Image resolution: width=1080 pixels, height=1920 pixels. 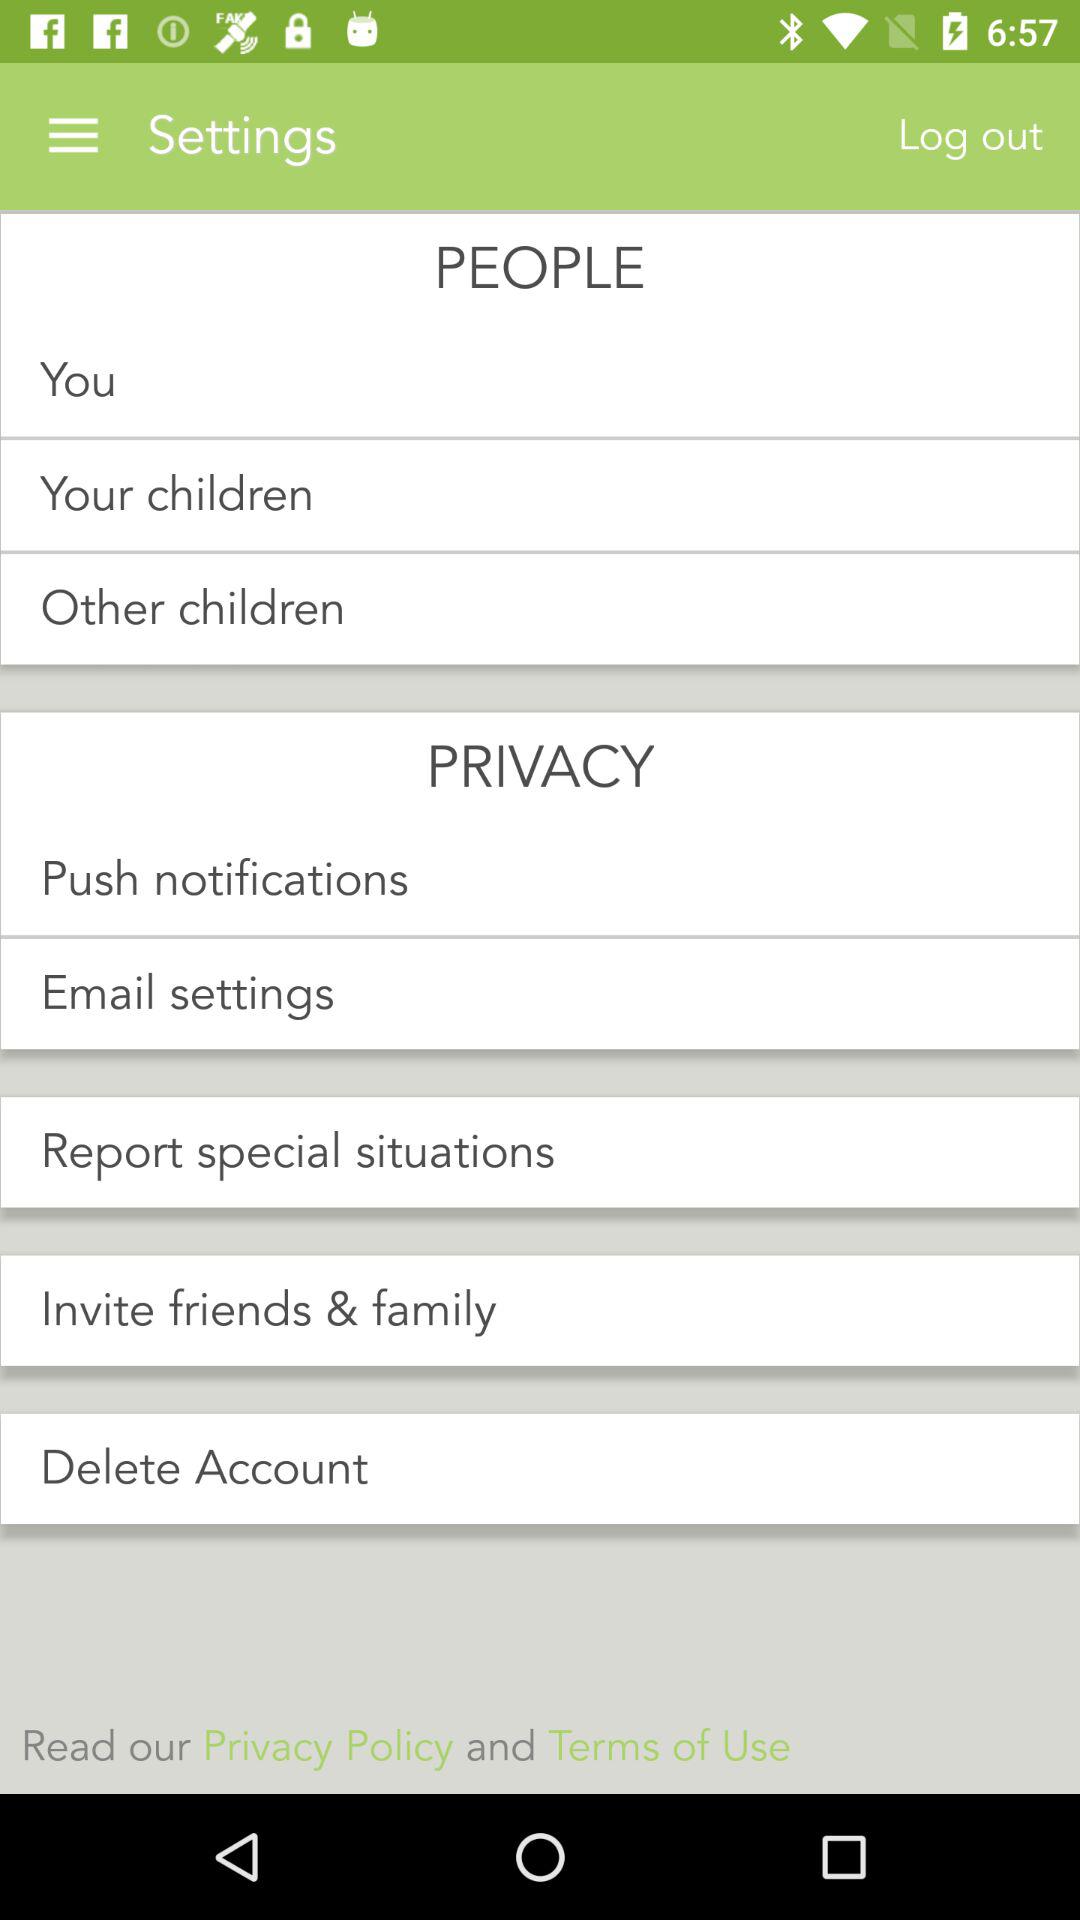 What do you see at coordinates (540, 1468) in the screenshot?
I see `choose the item below invite friends & family` at bounding box center [540, 1468].